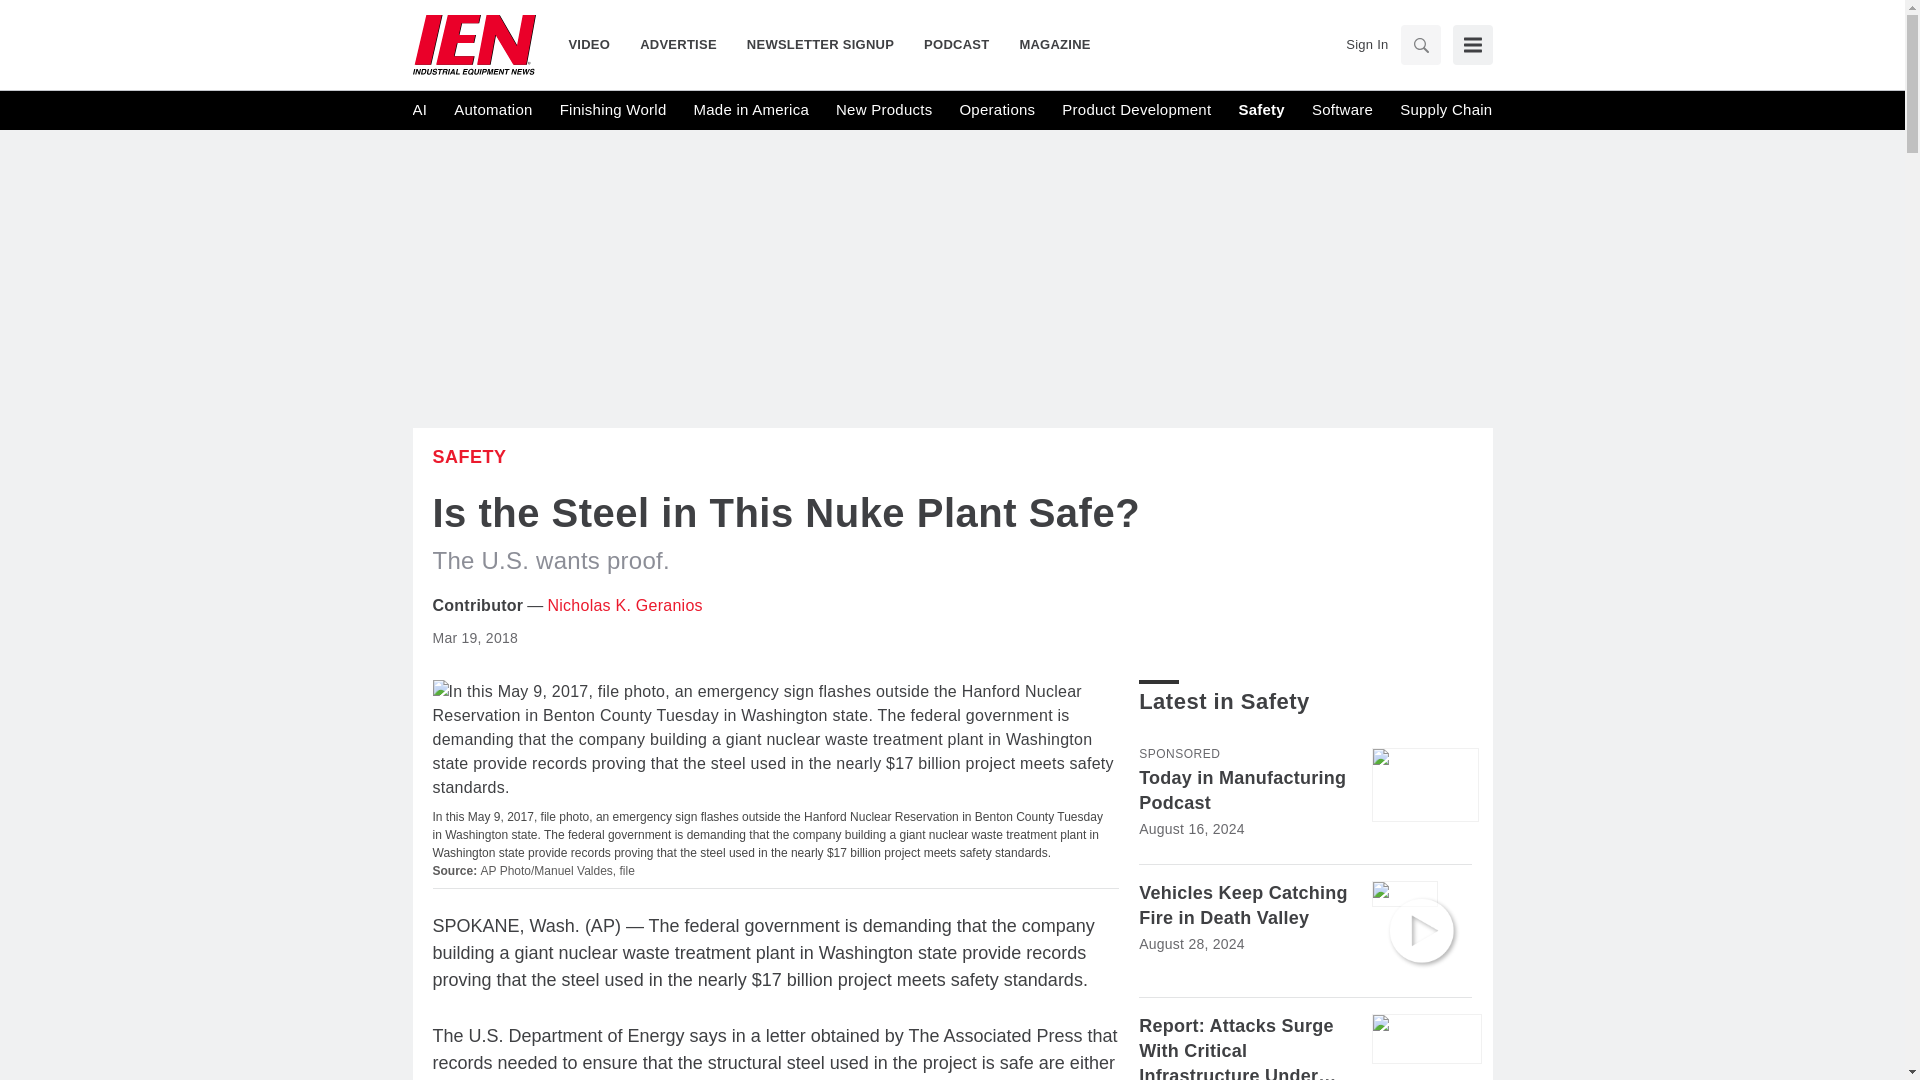 This screenshot has height=1080, width=1920. Describe the element at coordinates (1178, 754) in the screenshot. I see `Sponsored` at that location.